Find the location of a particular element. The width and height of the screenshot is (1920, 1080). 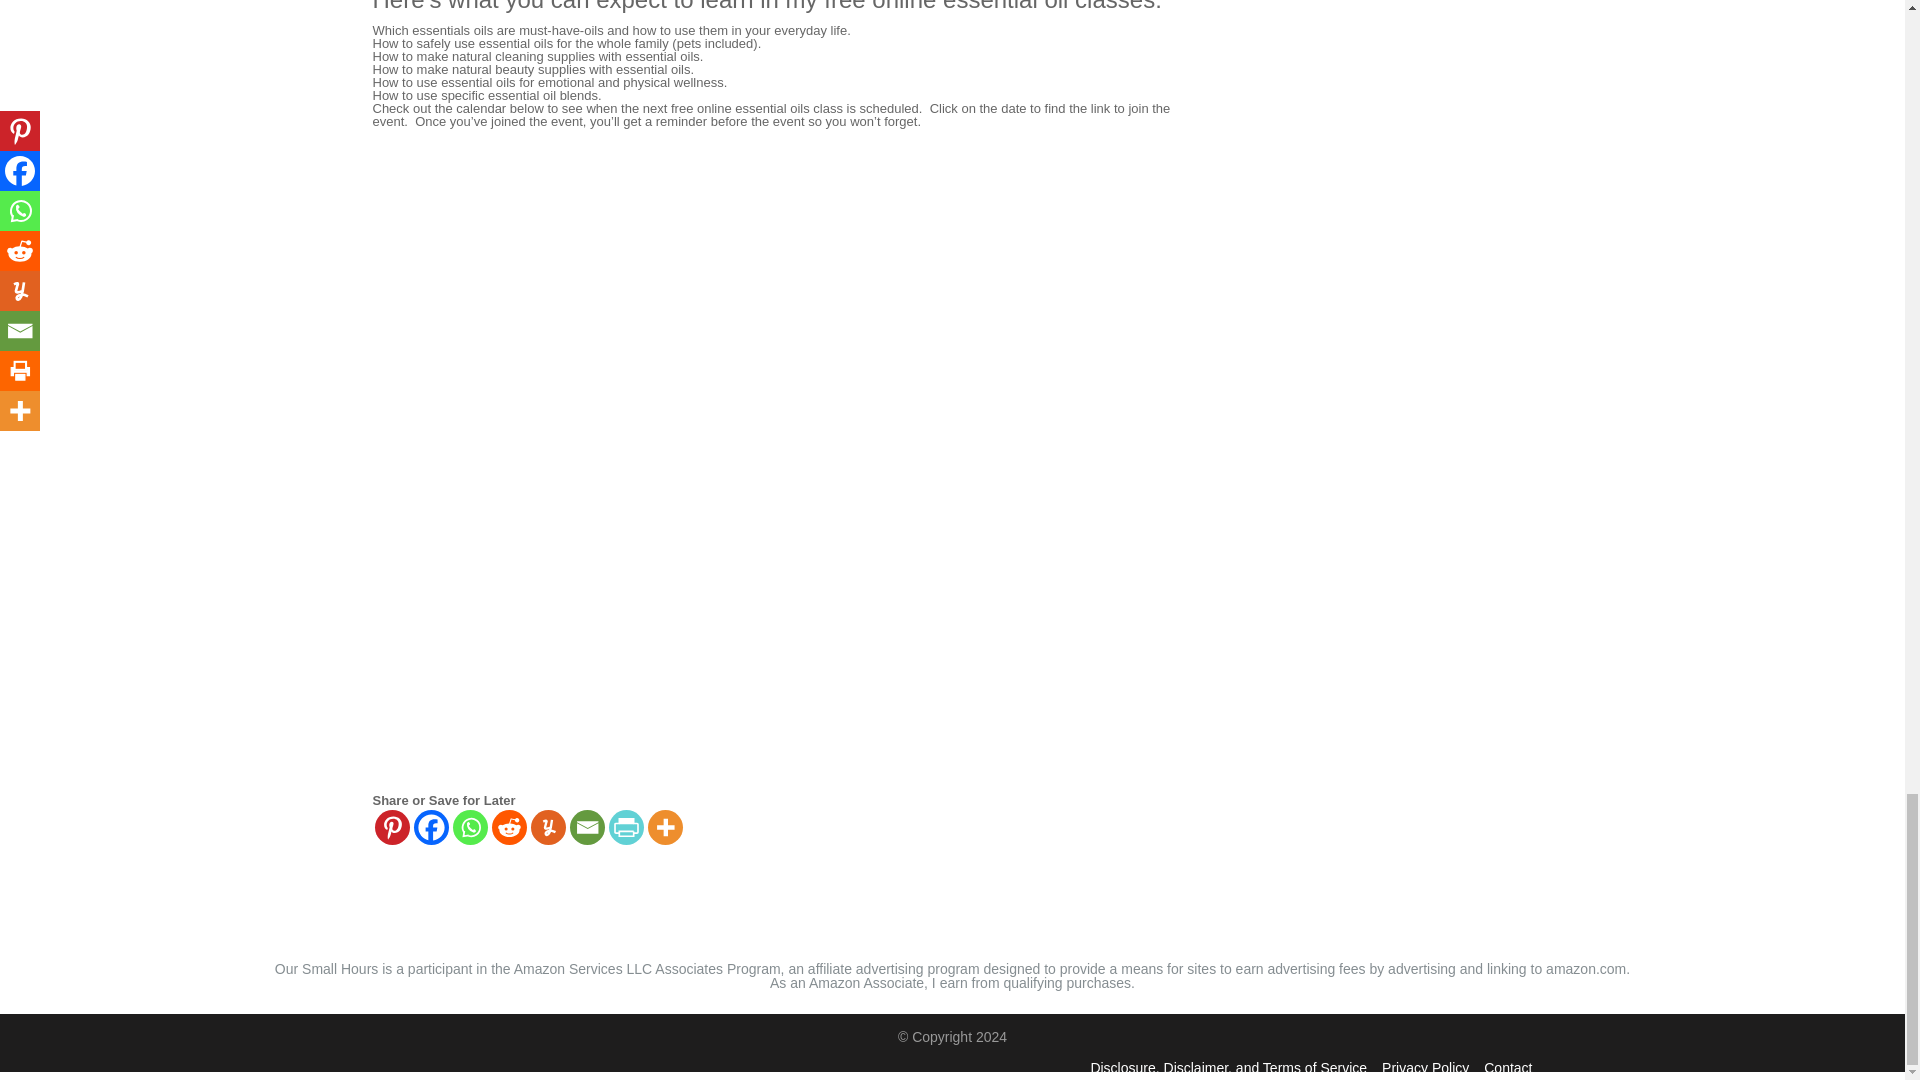

Reddit is located at coordinates (508, 827).